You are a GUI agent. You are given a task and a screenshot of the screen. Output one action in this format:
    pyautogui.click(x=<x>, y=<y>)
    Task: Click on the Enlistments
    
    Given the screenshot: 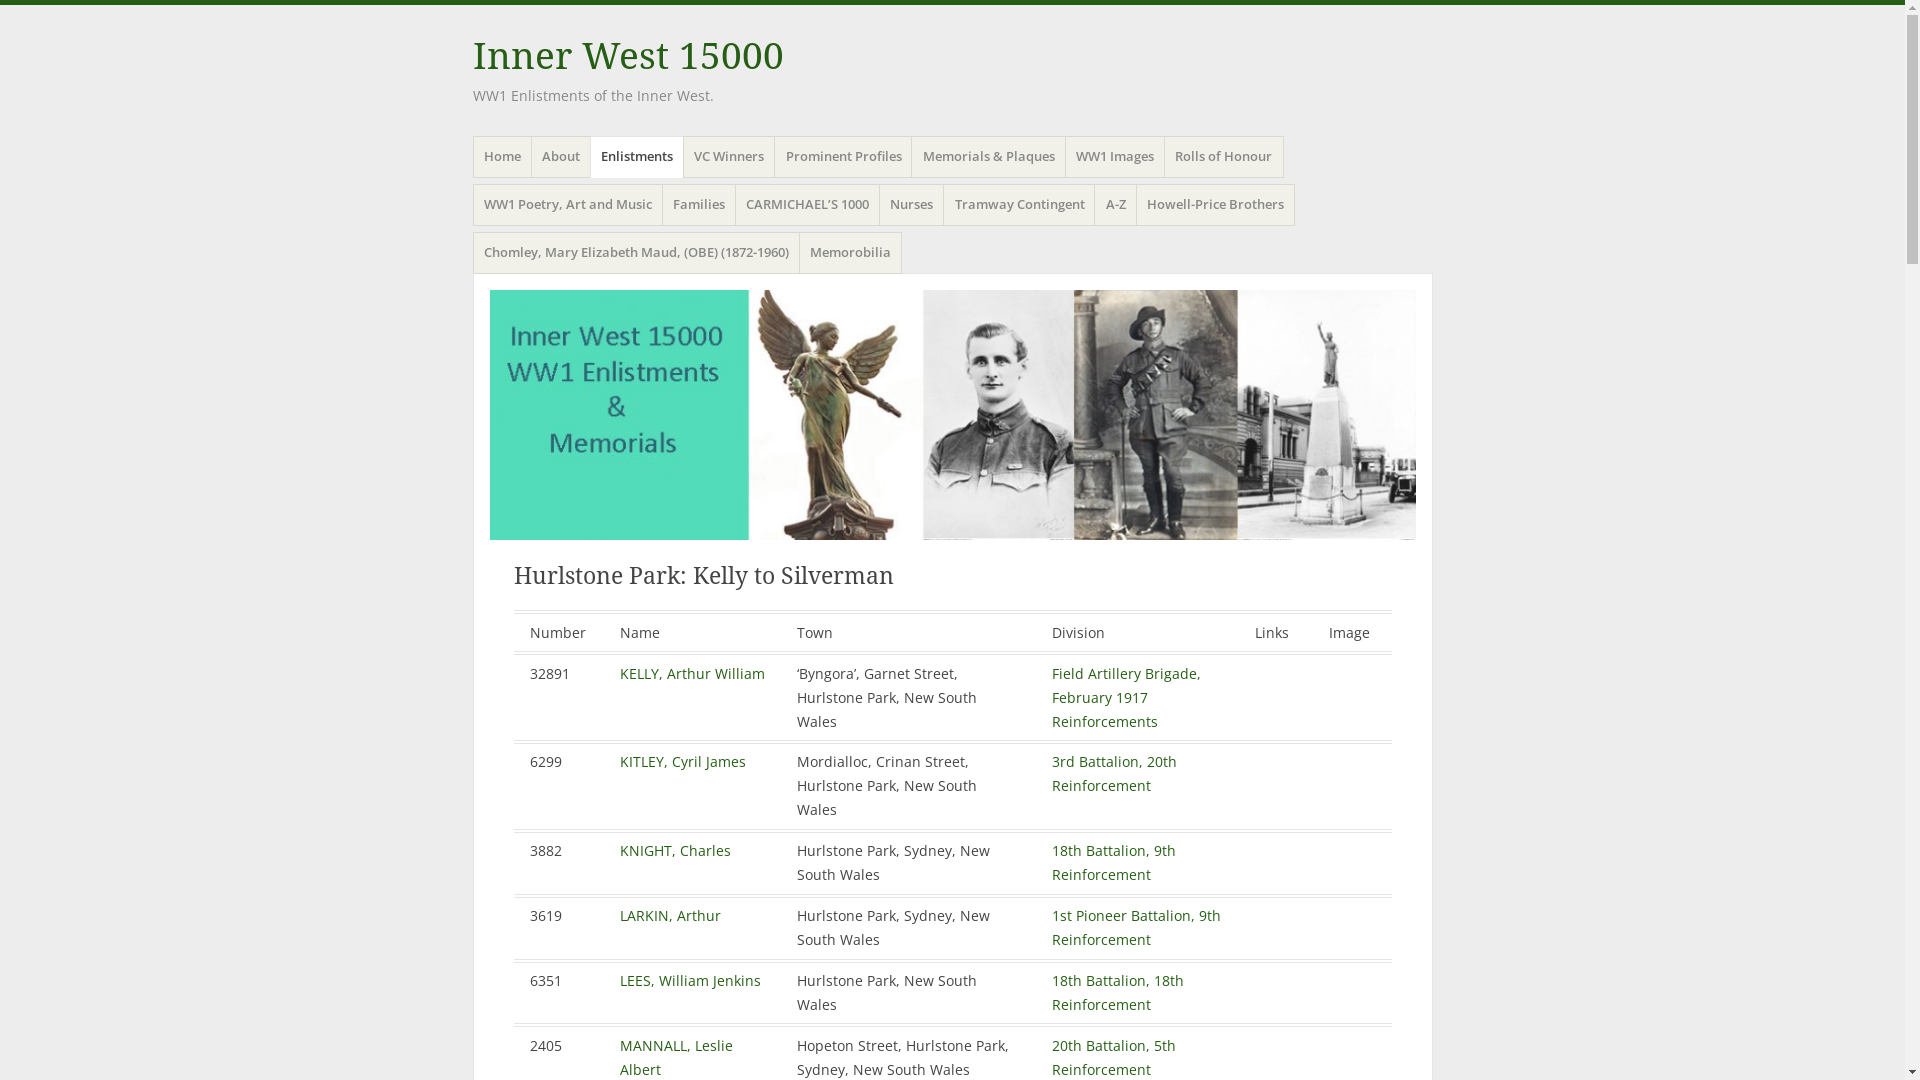 What is the action you would take?
    pyautogui.click(x=638, y=157)
    